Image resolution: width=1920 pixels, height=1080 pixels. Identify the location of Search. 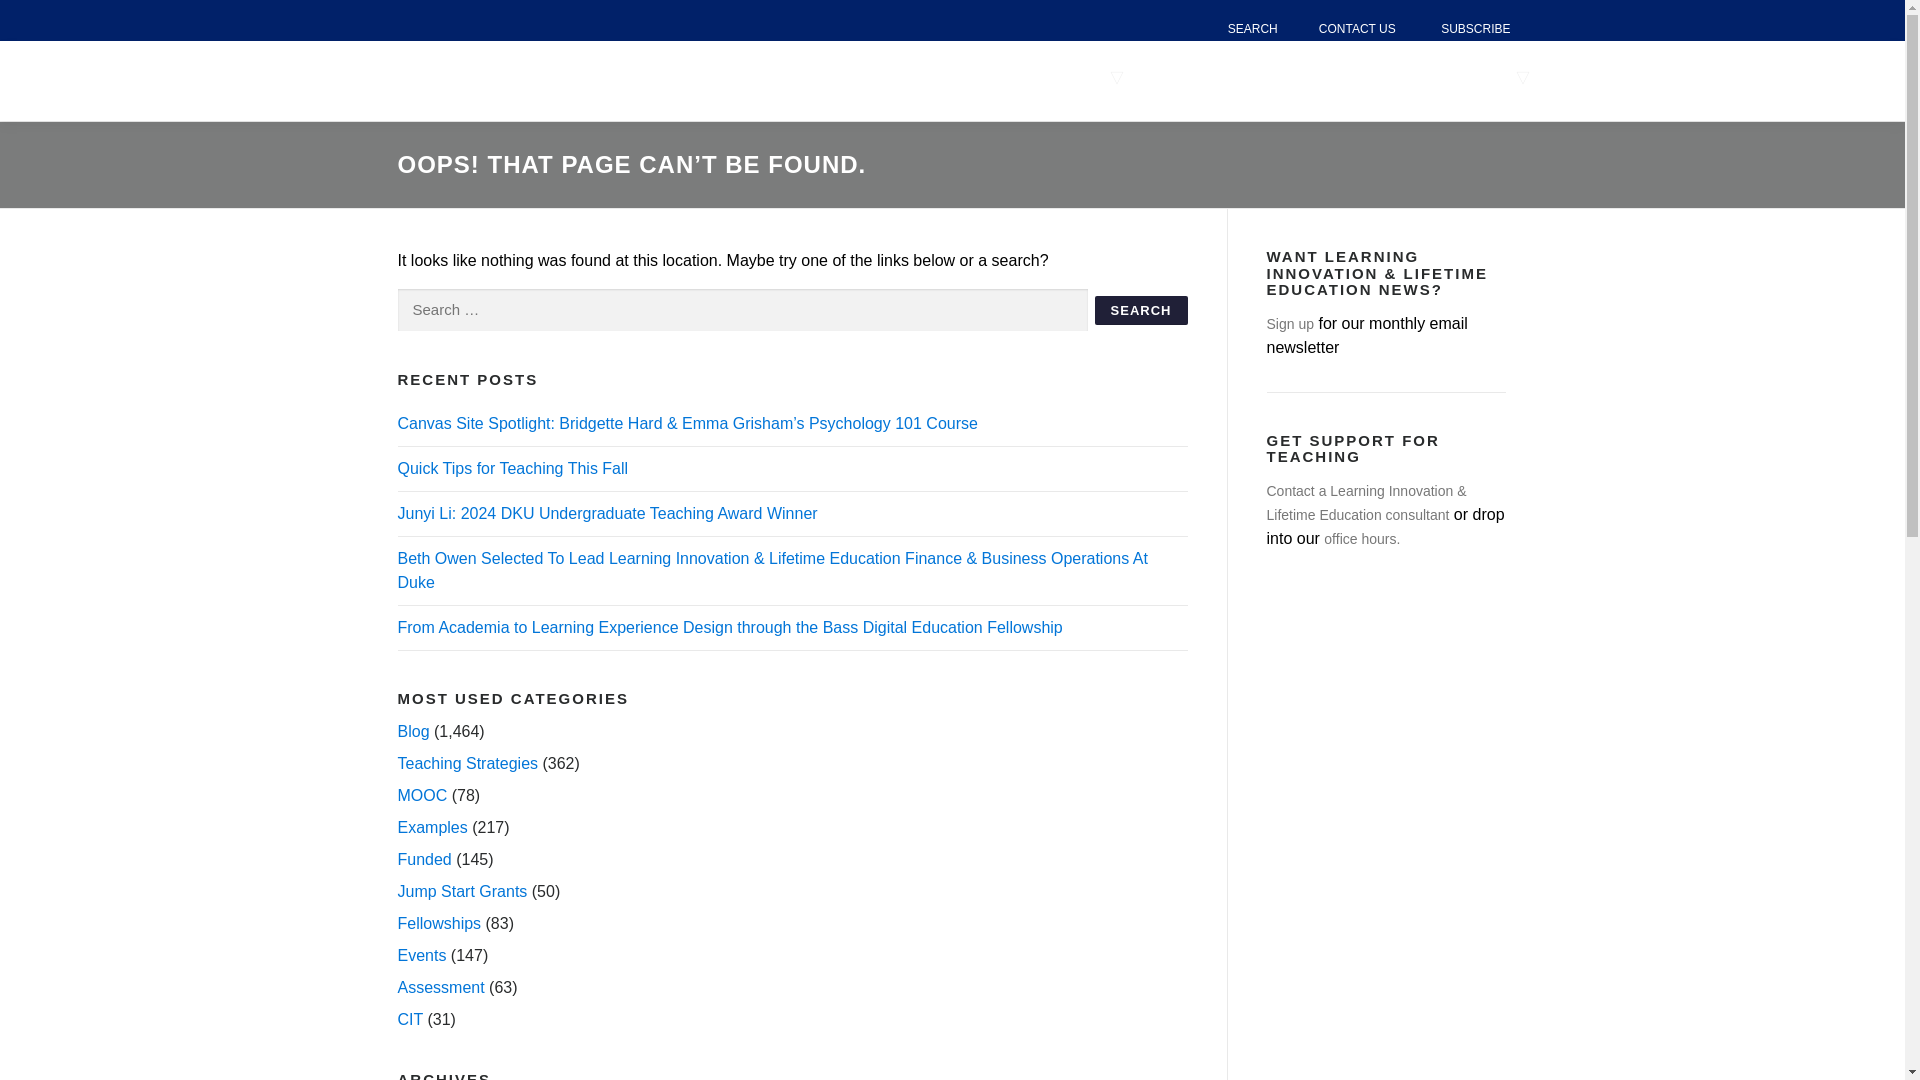
(1141, 310).